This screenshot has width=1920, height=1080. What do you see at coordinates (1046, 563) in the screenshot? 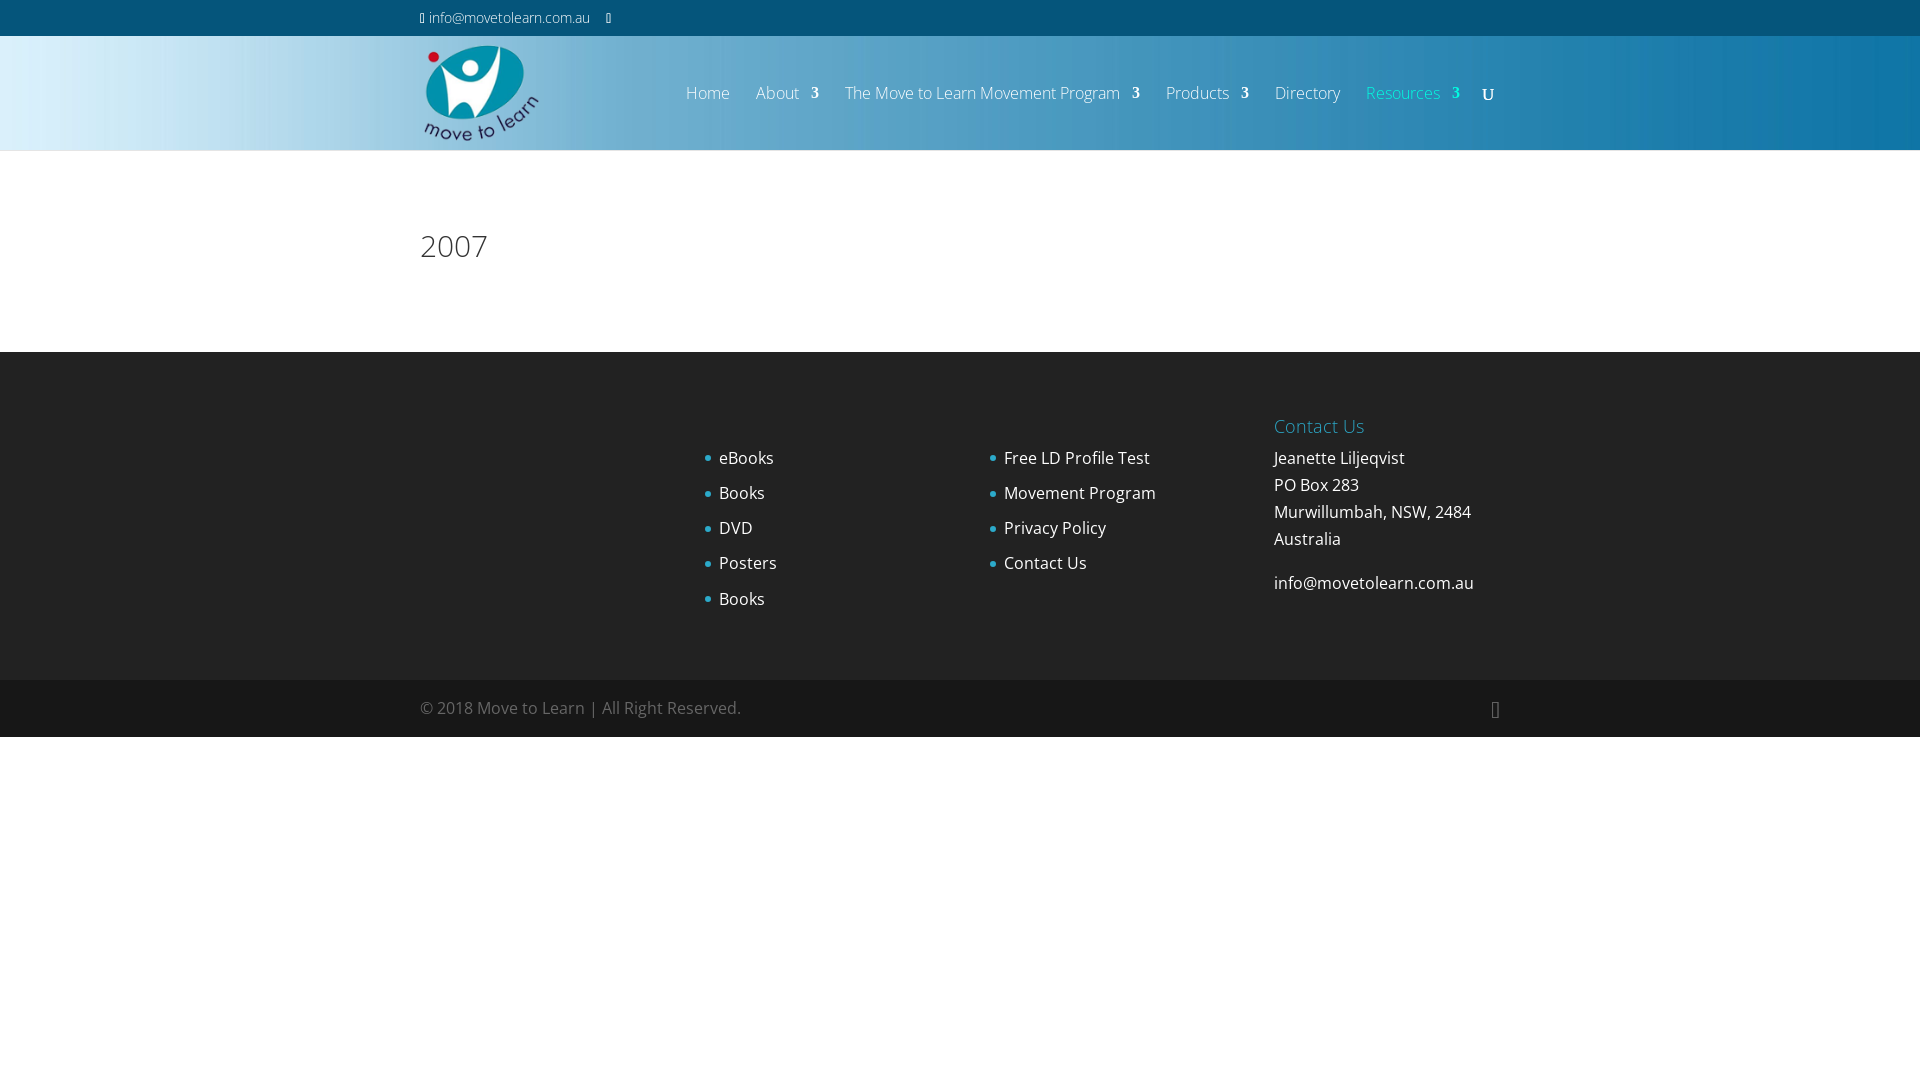
I see `Contact Us` at bounding box center [1046, 563].